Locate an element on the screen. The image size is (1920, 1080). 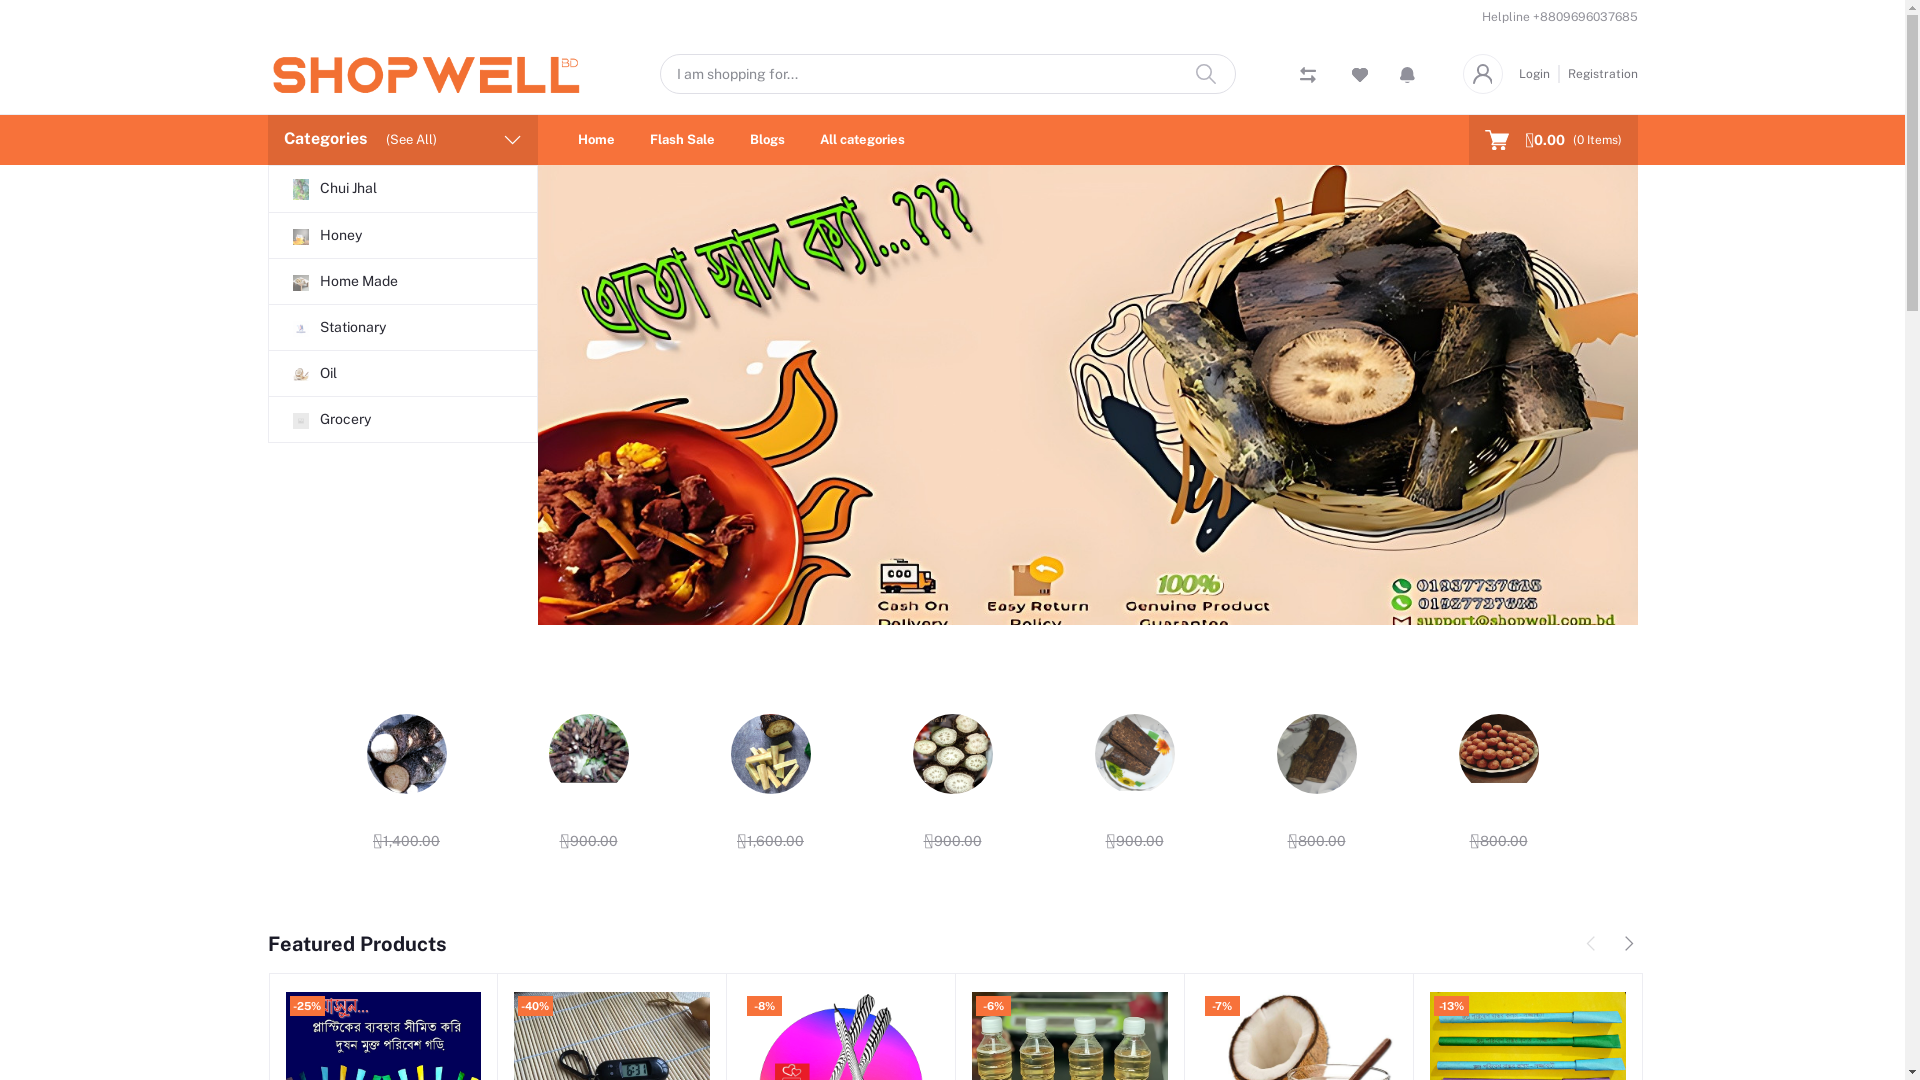
Honey is located at coordinates (402, 236).